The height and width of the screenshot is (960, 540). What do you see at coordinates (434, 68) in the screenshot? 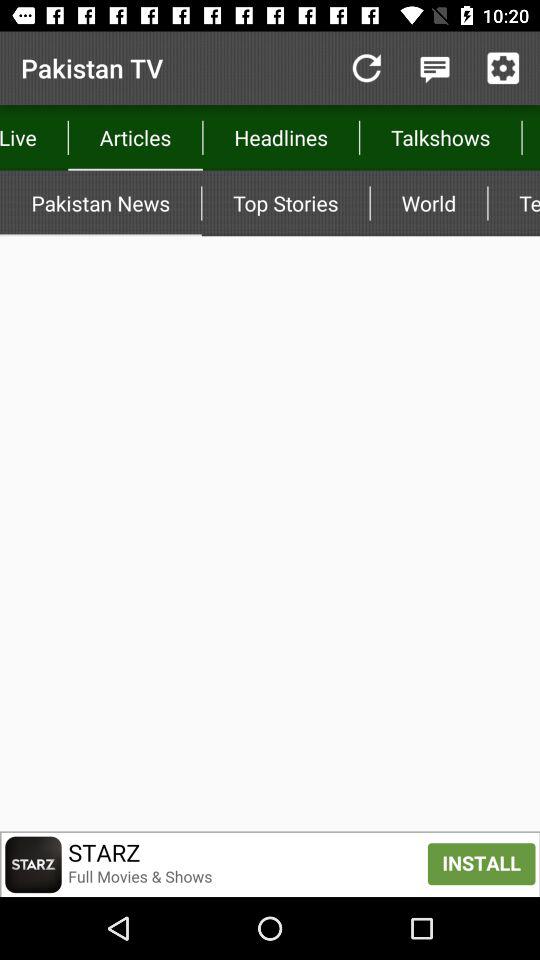
I see `click to comment` at bounding box center [434, 68].